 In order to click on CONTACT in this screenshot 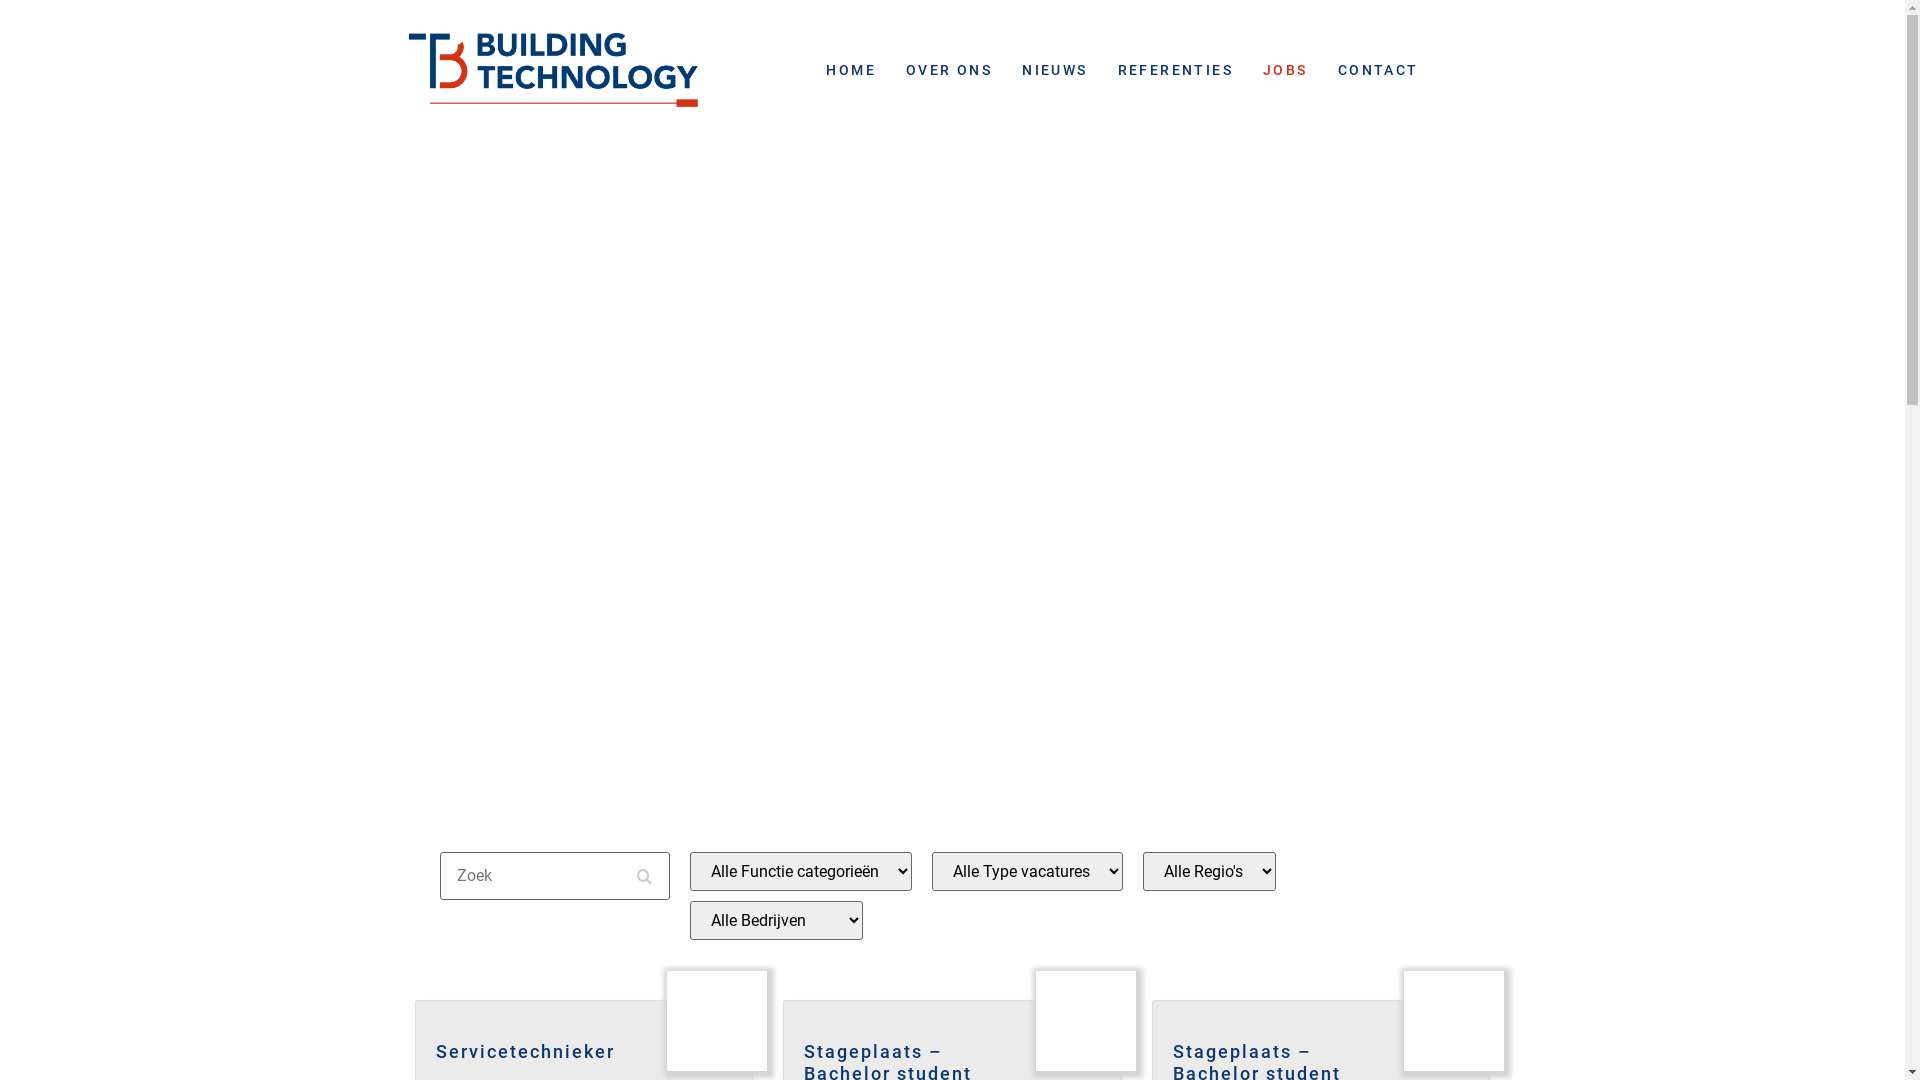, I will do `click(1378, 70)`.